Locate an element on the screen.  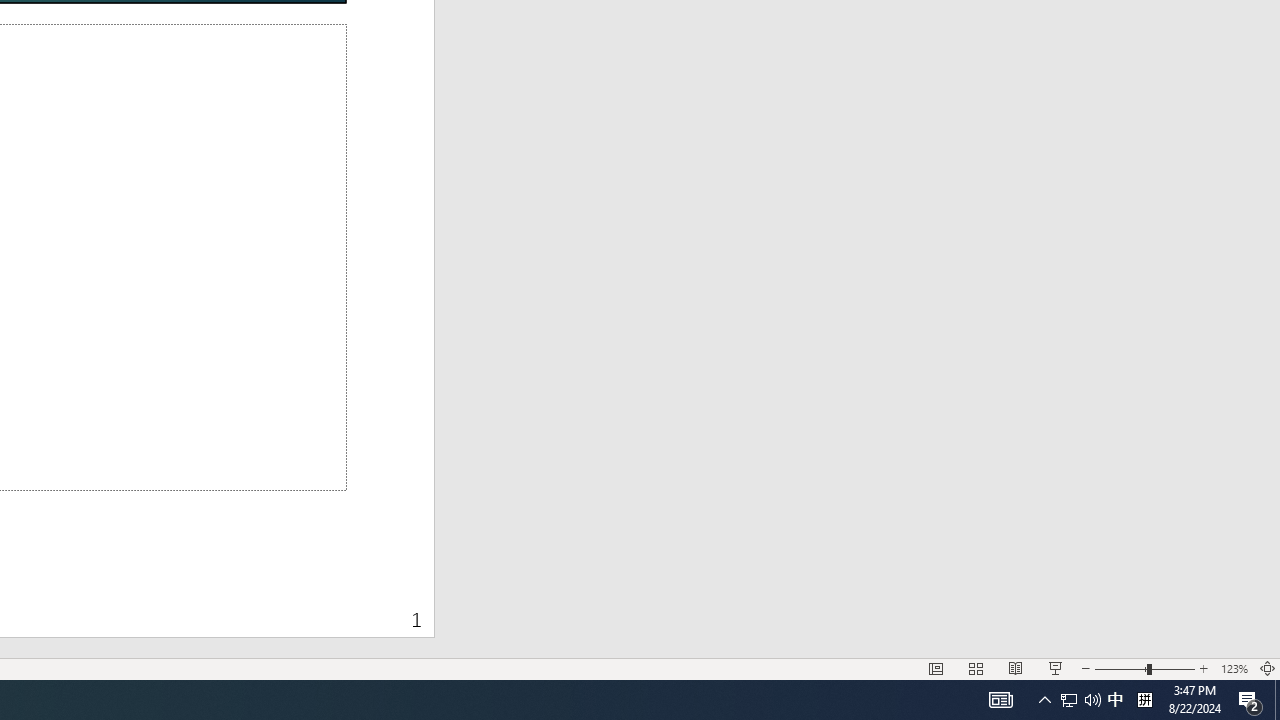
Zoom 123% is located at coordinates (1234, 668).